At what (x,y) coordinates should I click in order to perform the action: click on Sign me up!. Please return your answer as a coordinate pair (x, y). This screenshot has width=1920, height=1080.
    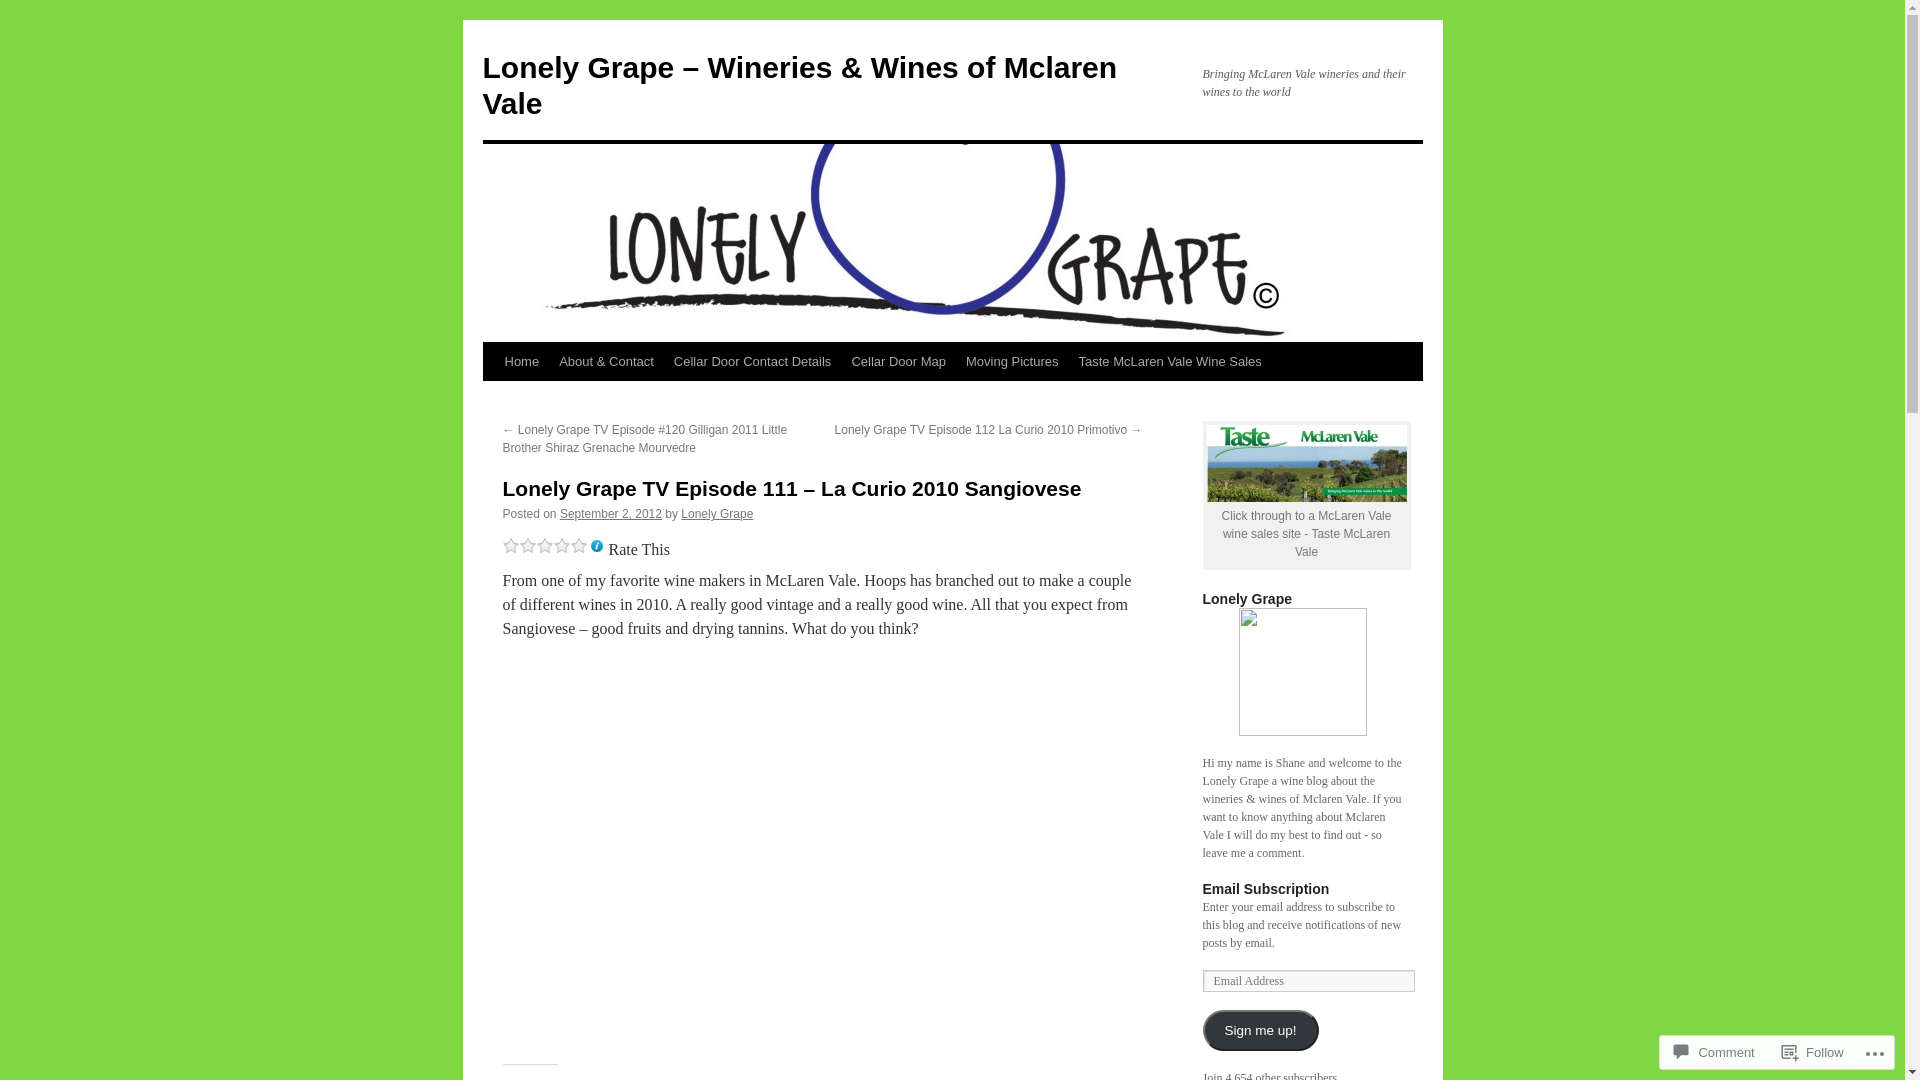
    Looking at the image, I should click on (1260, 1030).